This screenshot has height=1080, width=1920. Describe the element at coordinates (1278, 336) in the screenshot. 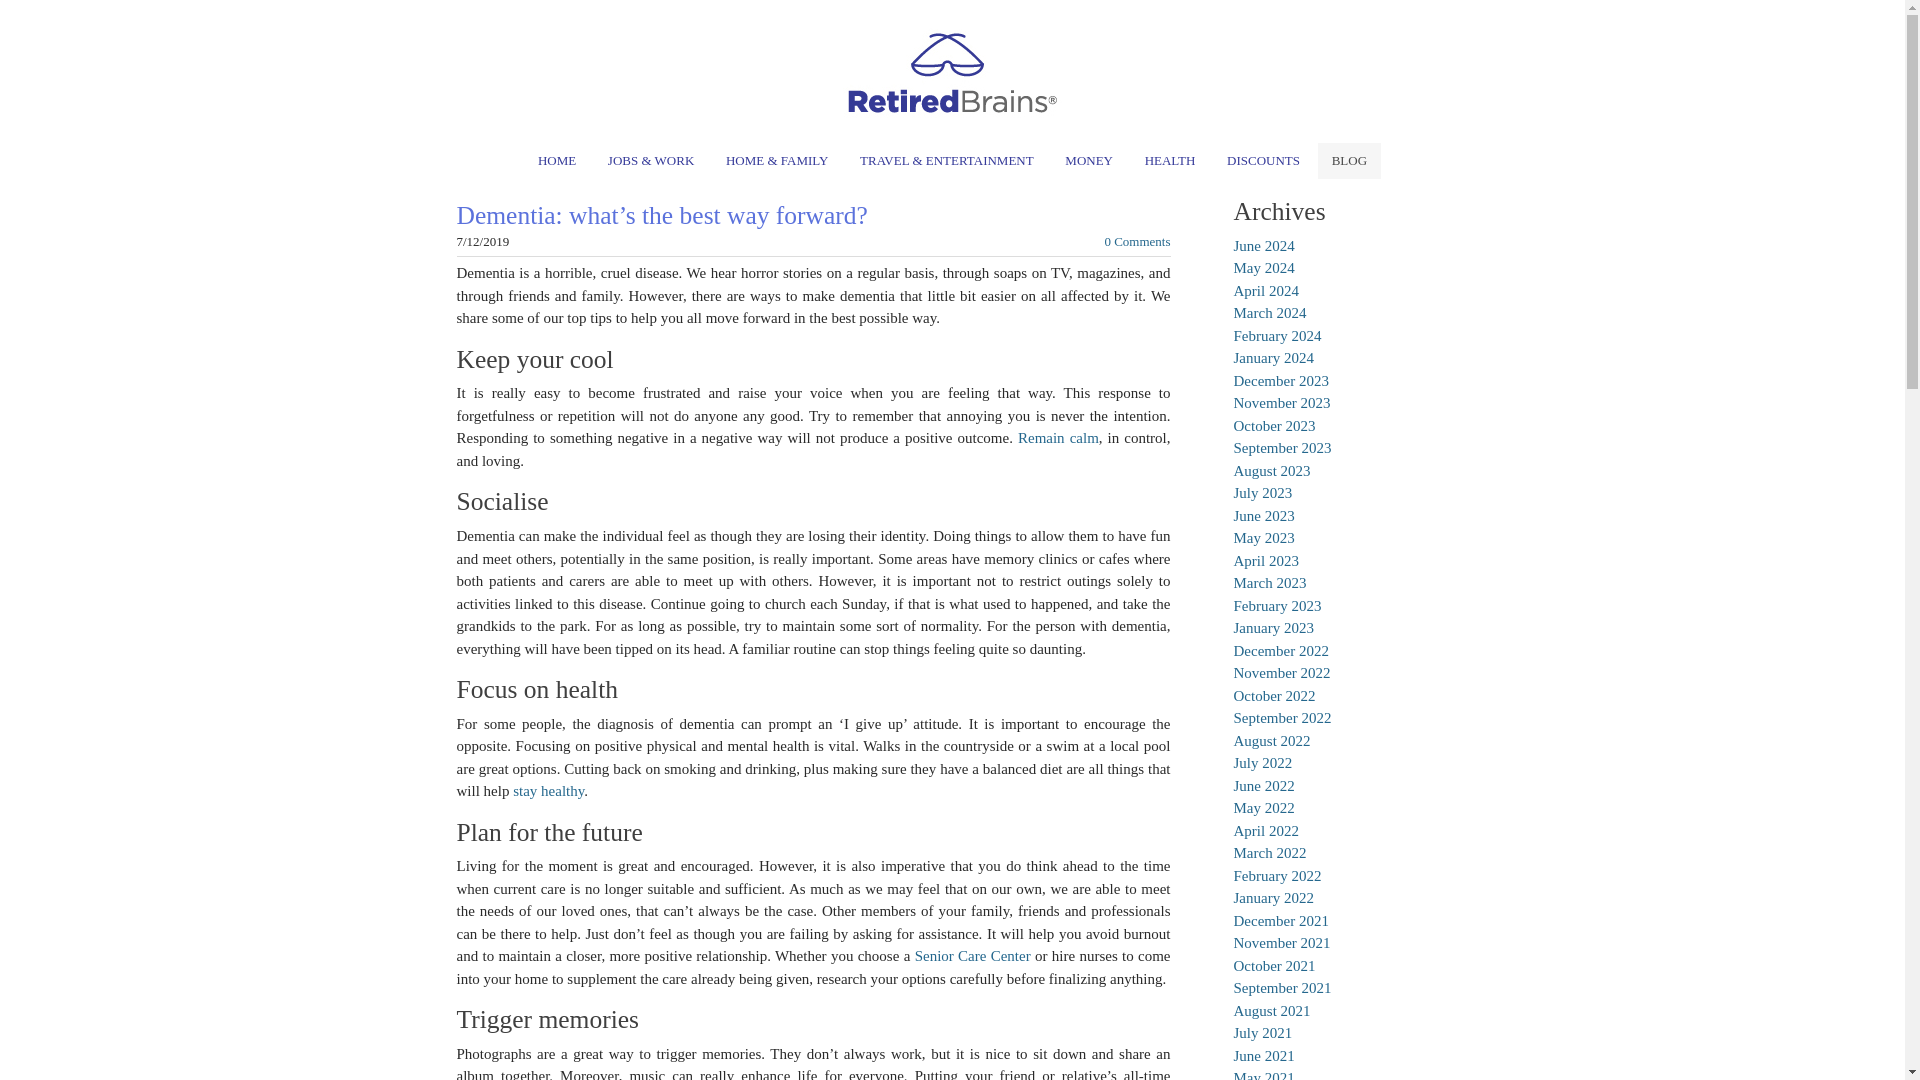

I see `February 2024` at that location.